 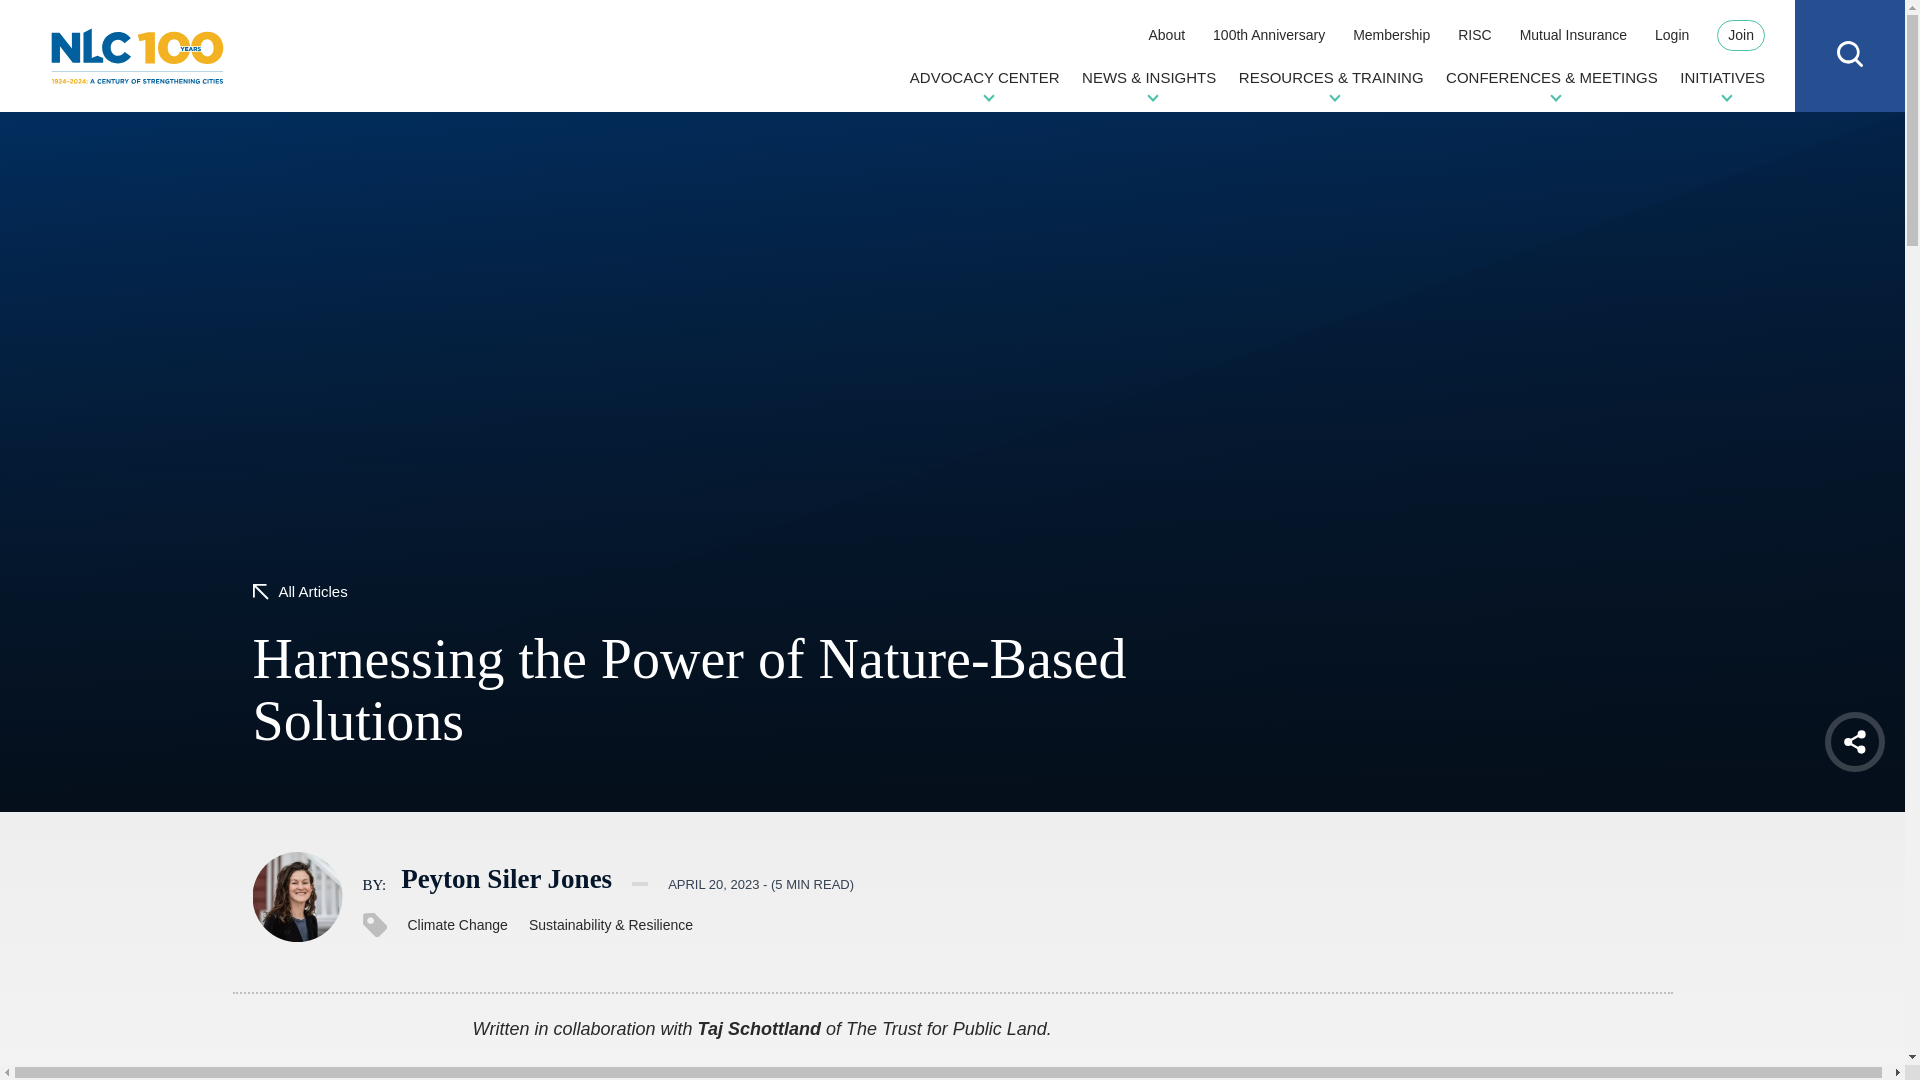 I want to click on Membership, so click(x=1392, y=34).